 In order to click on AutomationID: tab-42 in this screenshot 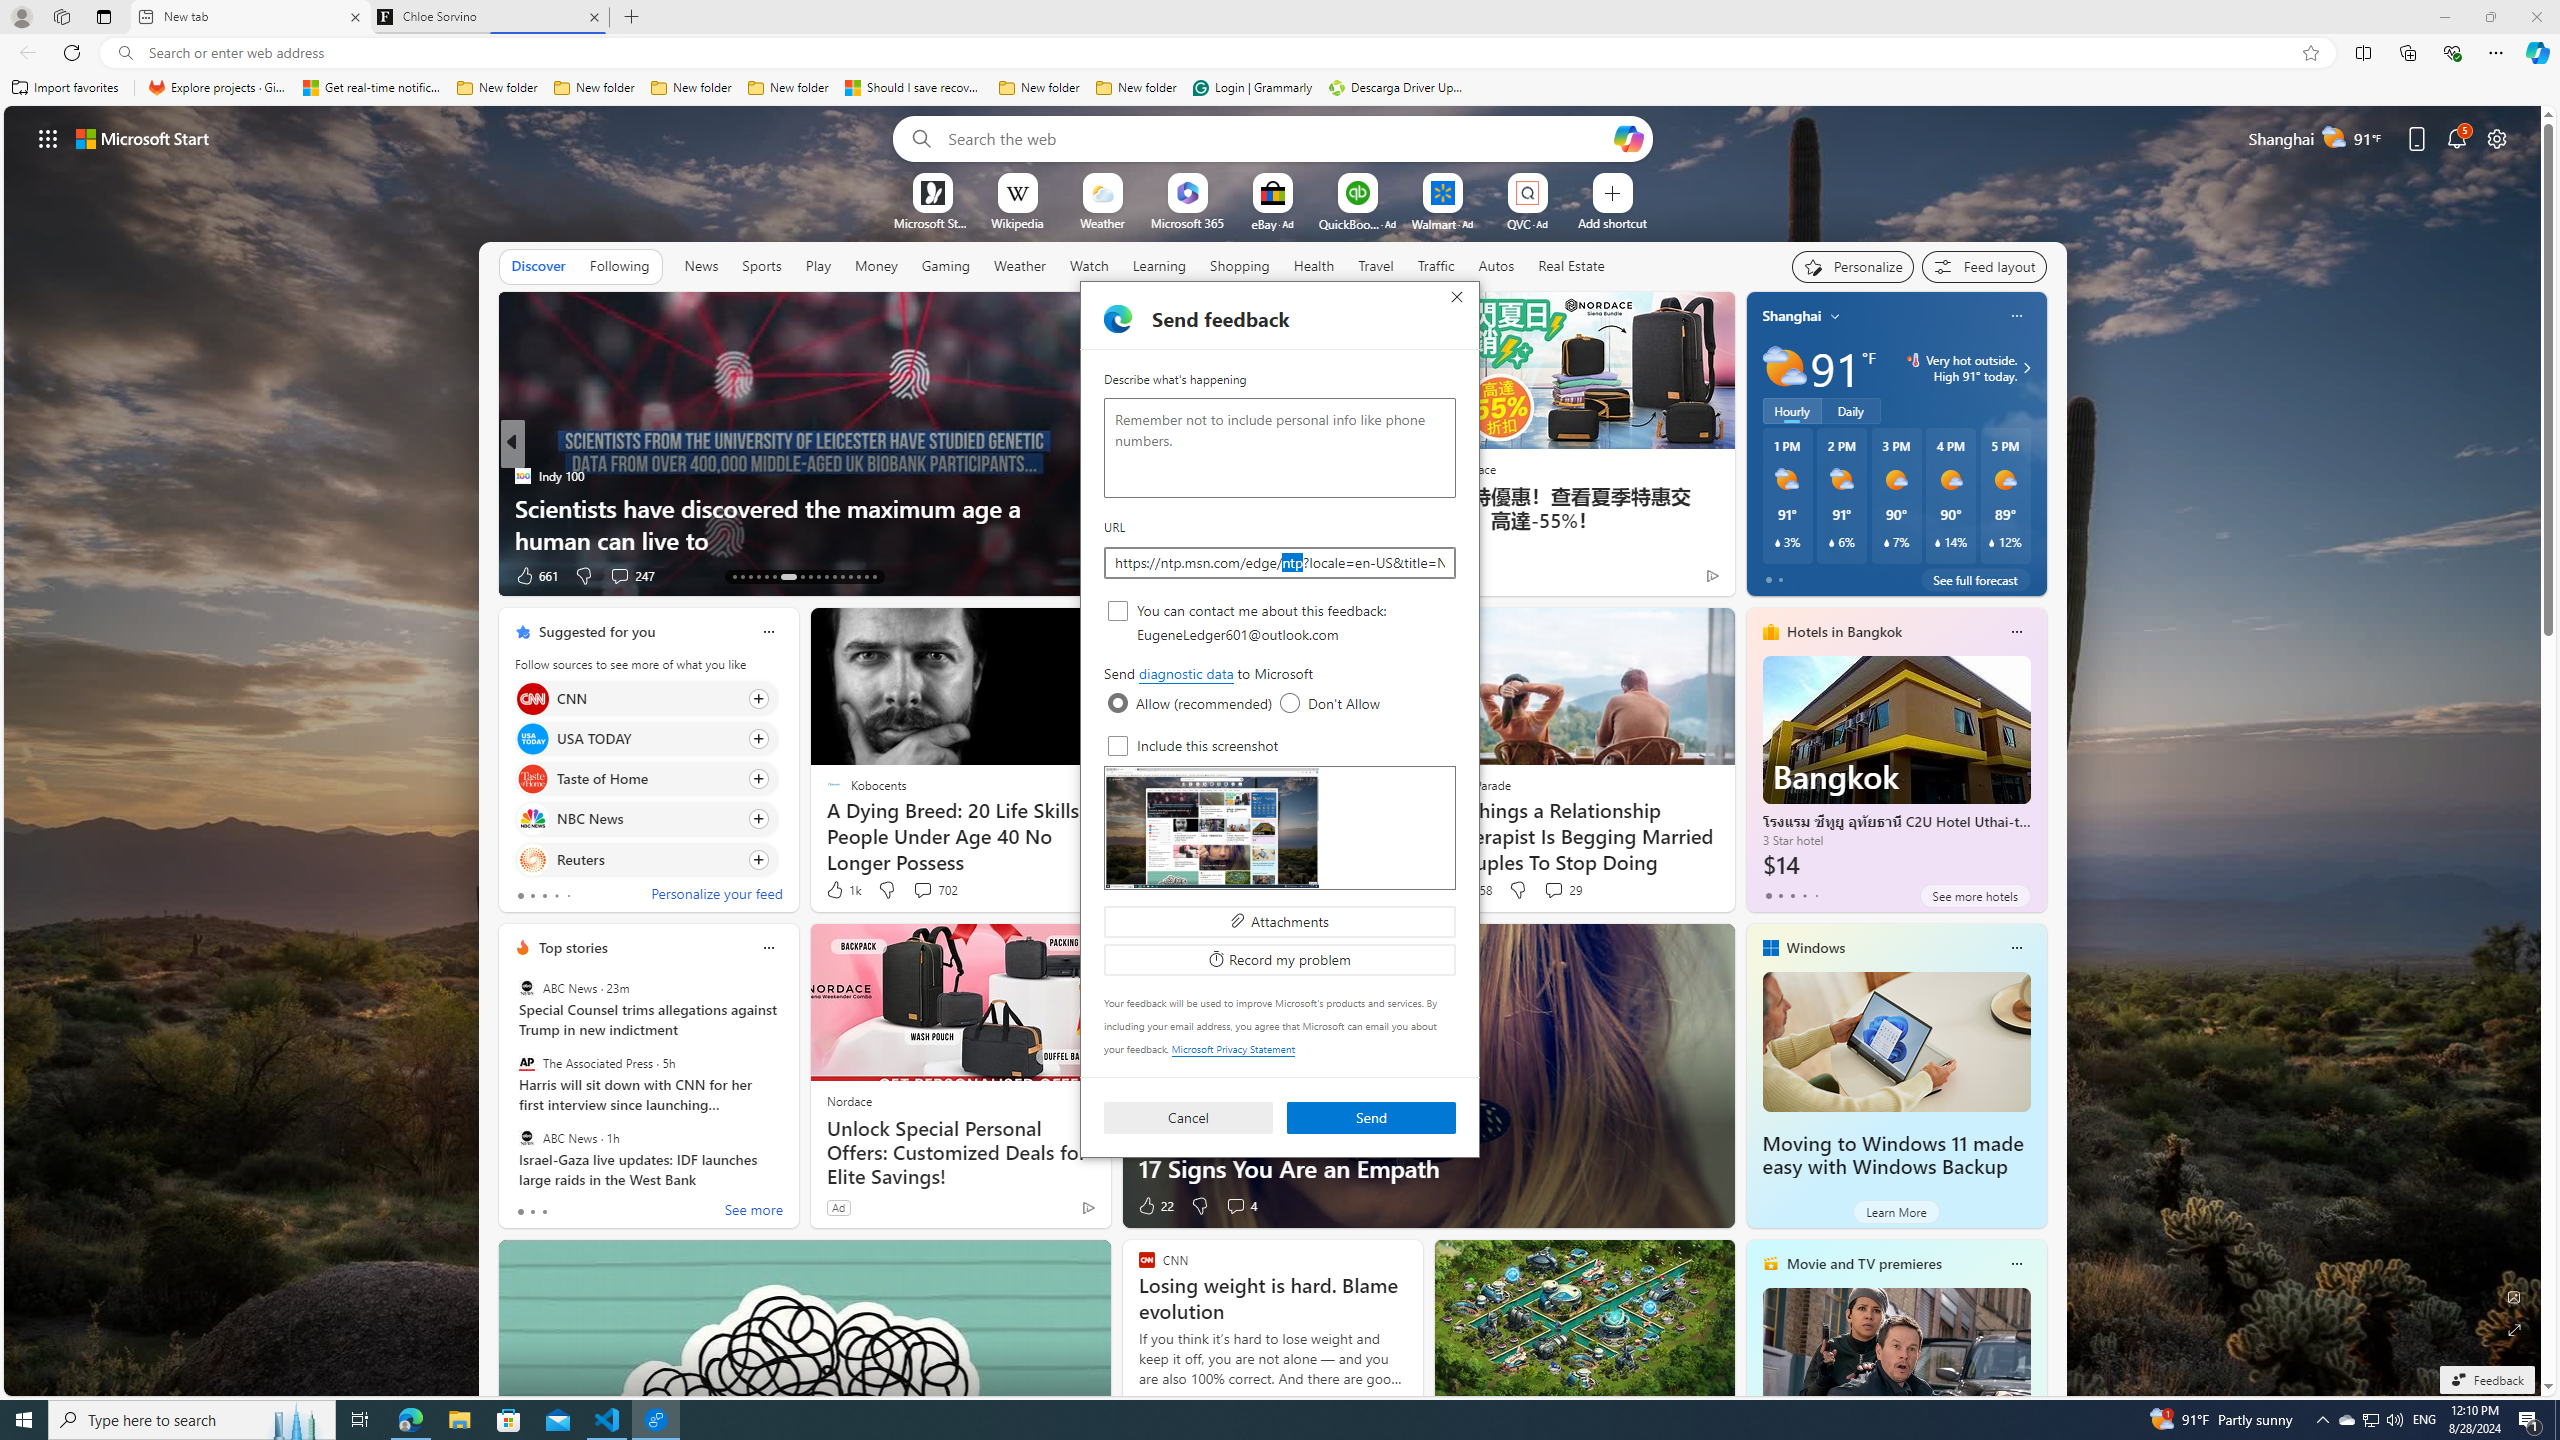, I will do `click(874, 577)`.